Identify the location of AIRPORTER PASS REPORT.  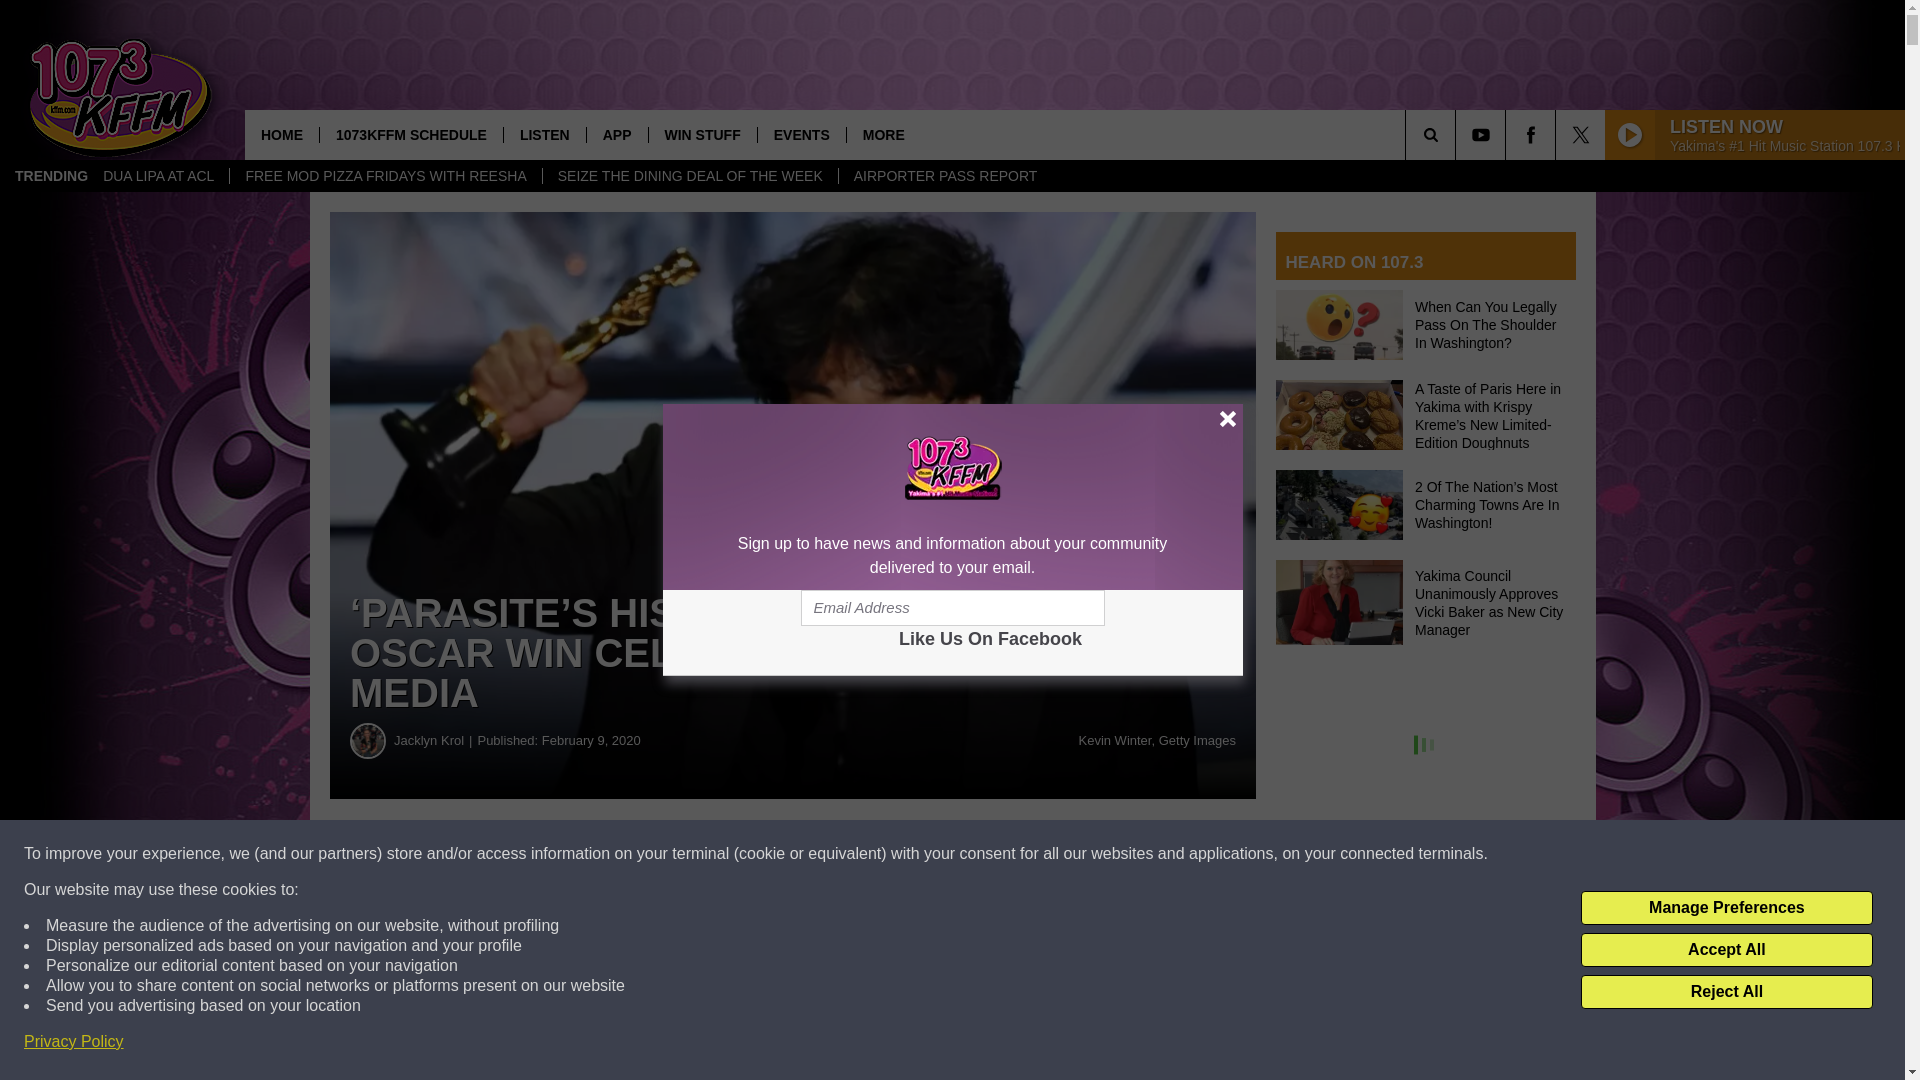
(944, 176).